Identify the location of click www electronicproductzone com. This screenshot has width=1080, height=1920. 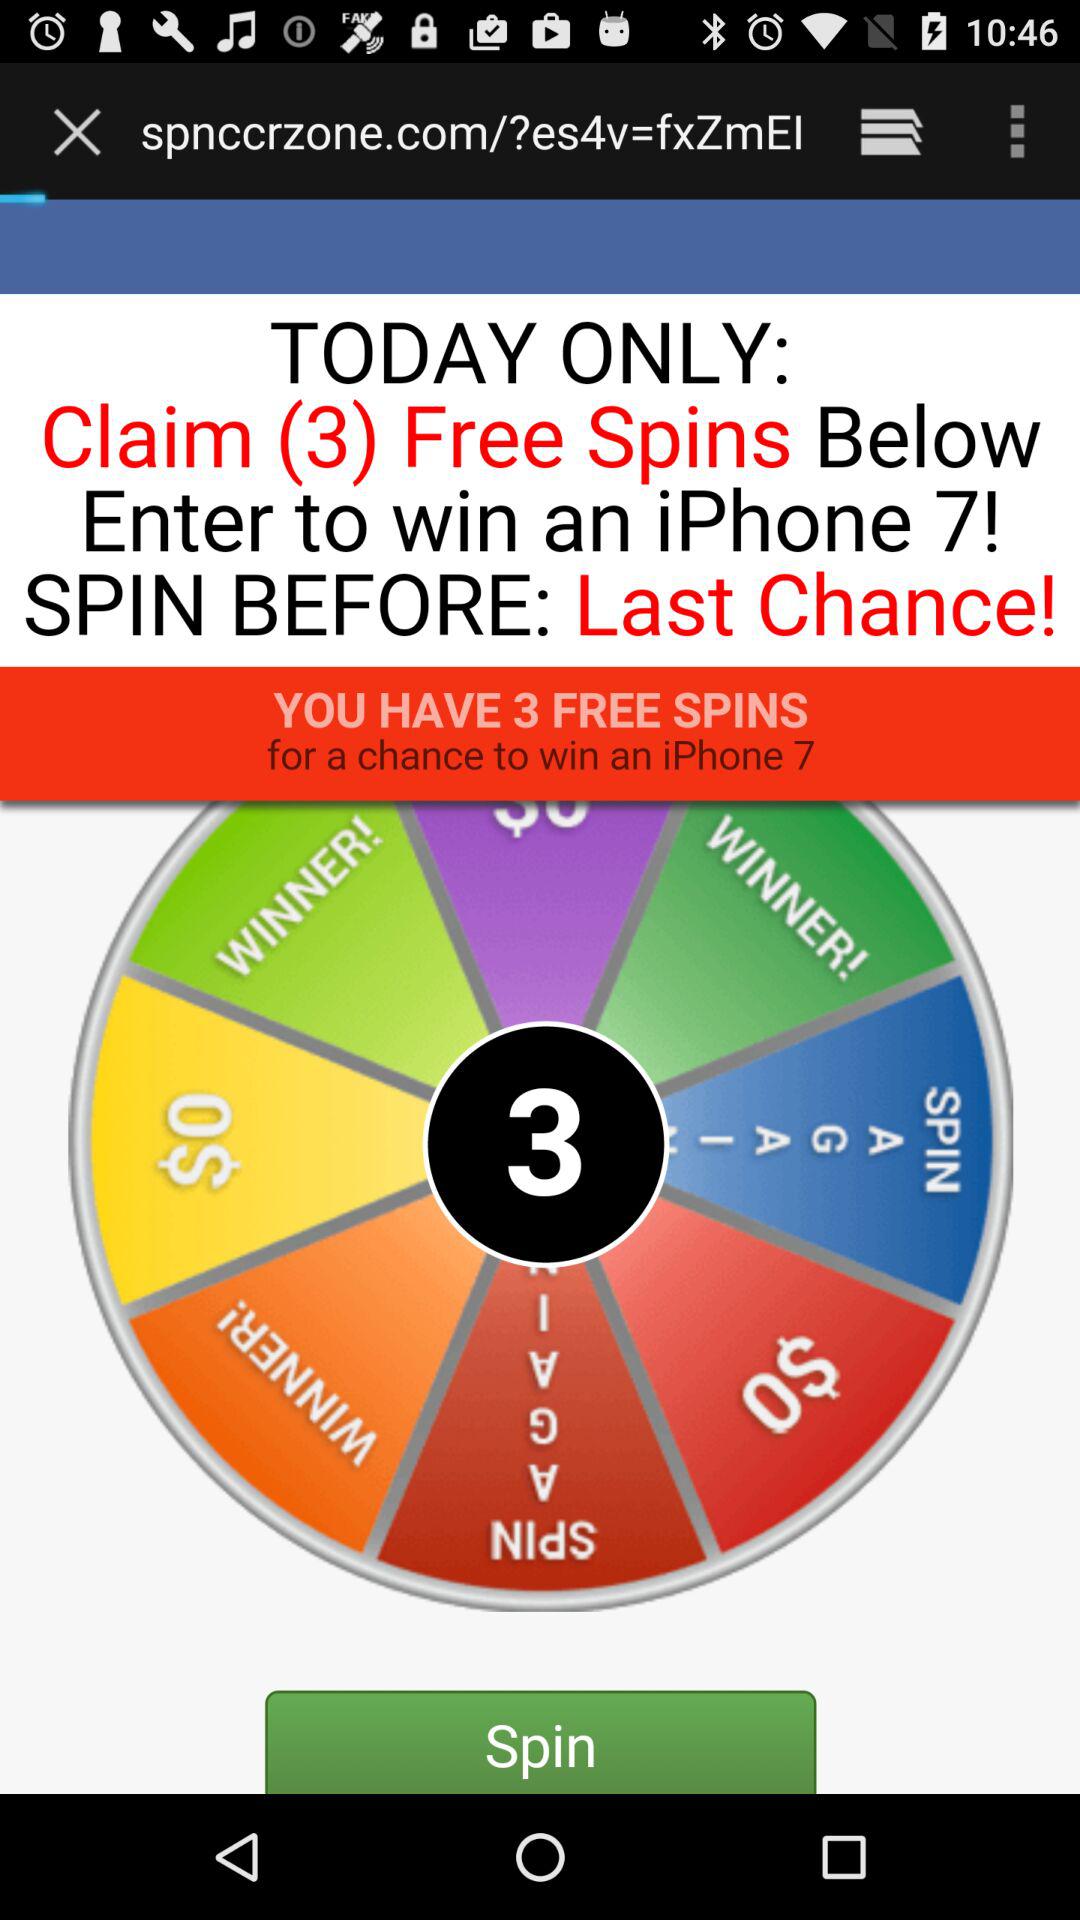
(472, 130).